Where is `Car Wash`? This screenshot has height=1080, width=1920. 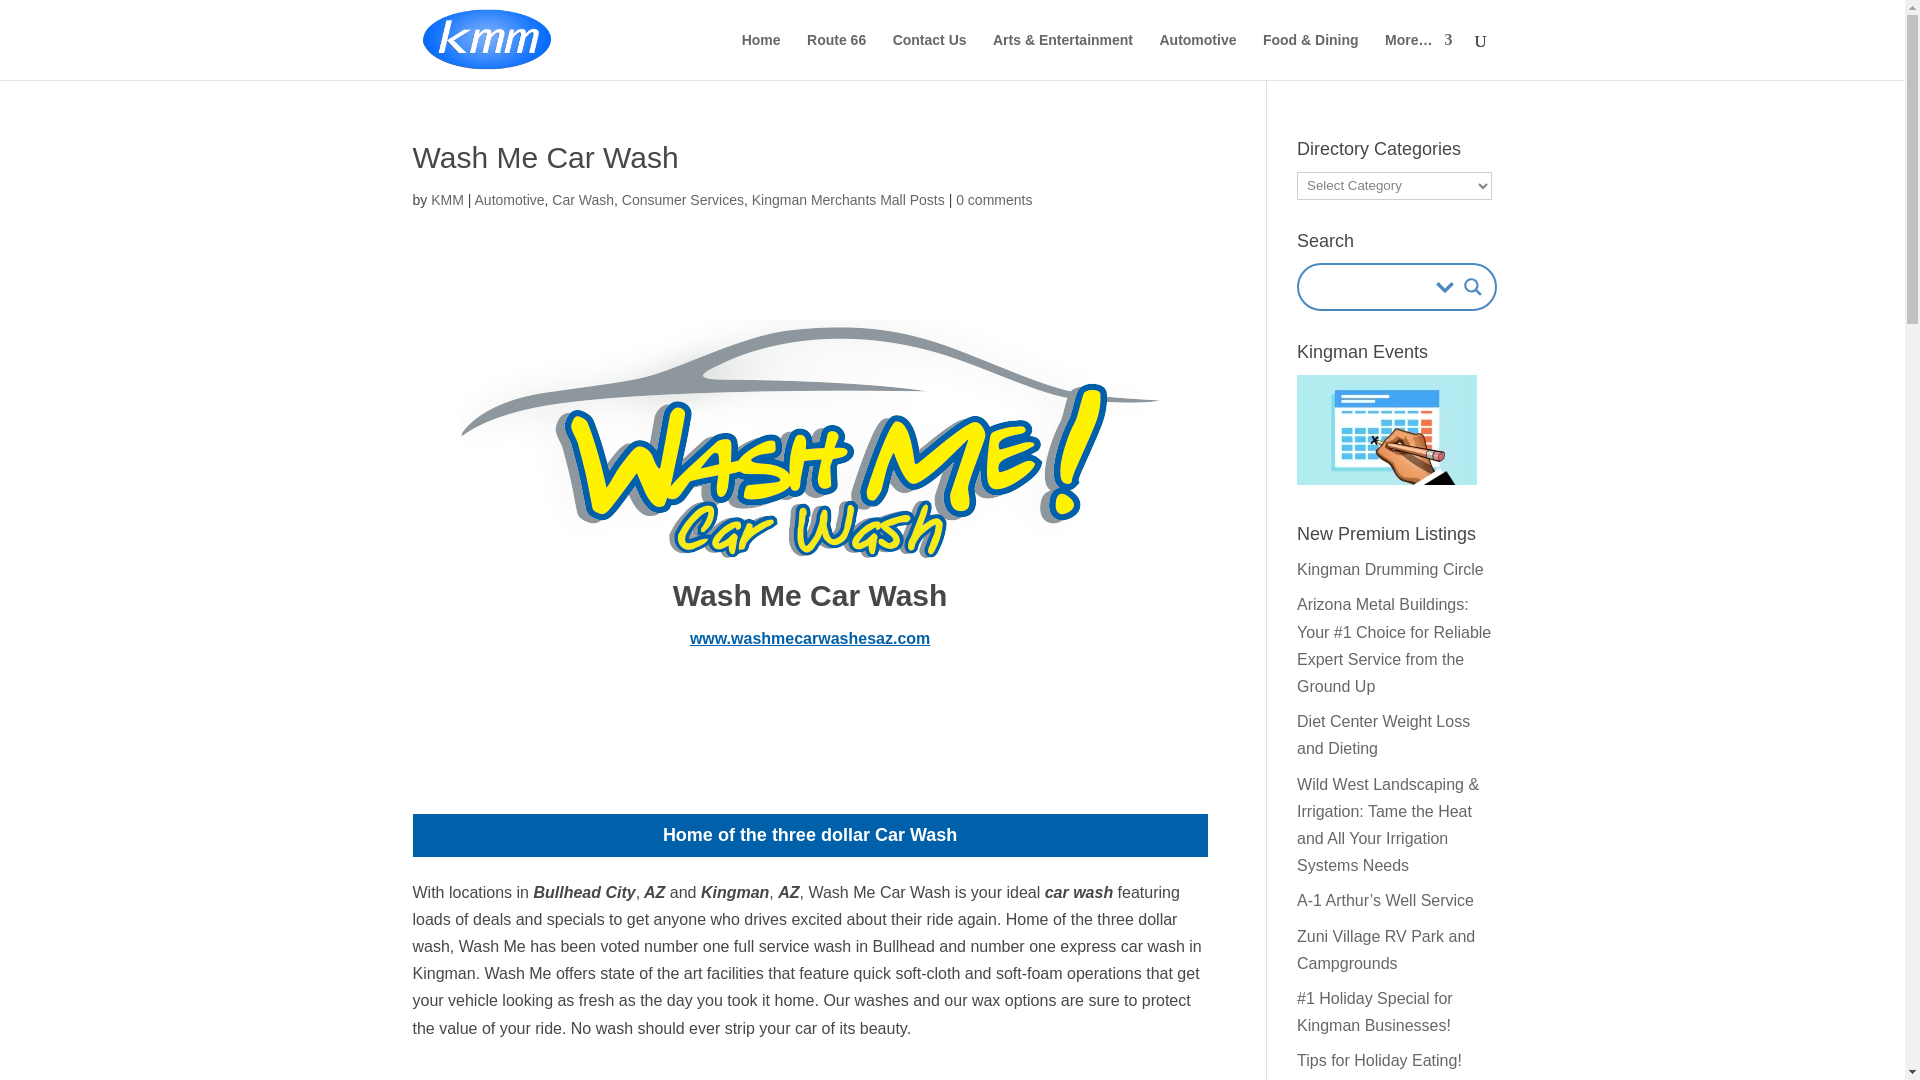
Car Wash is located at coordinates (583, 200).